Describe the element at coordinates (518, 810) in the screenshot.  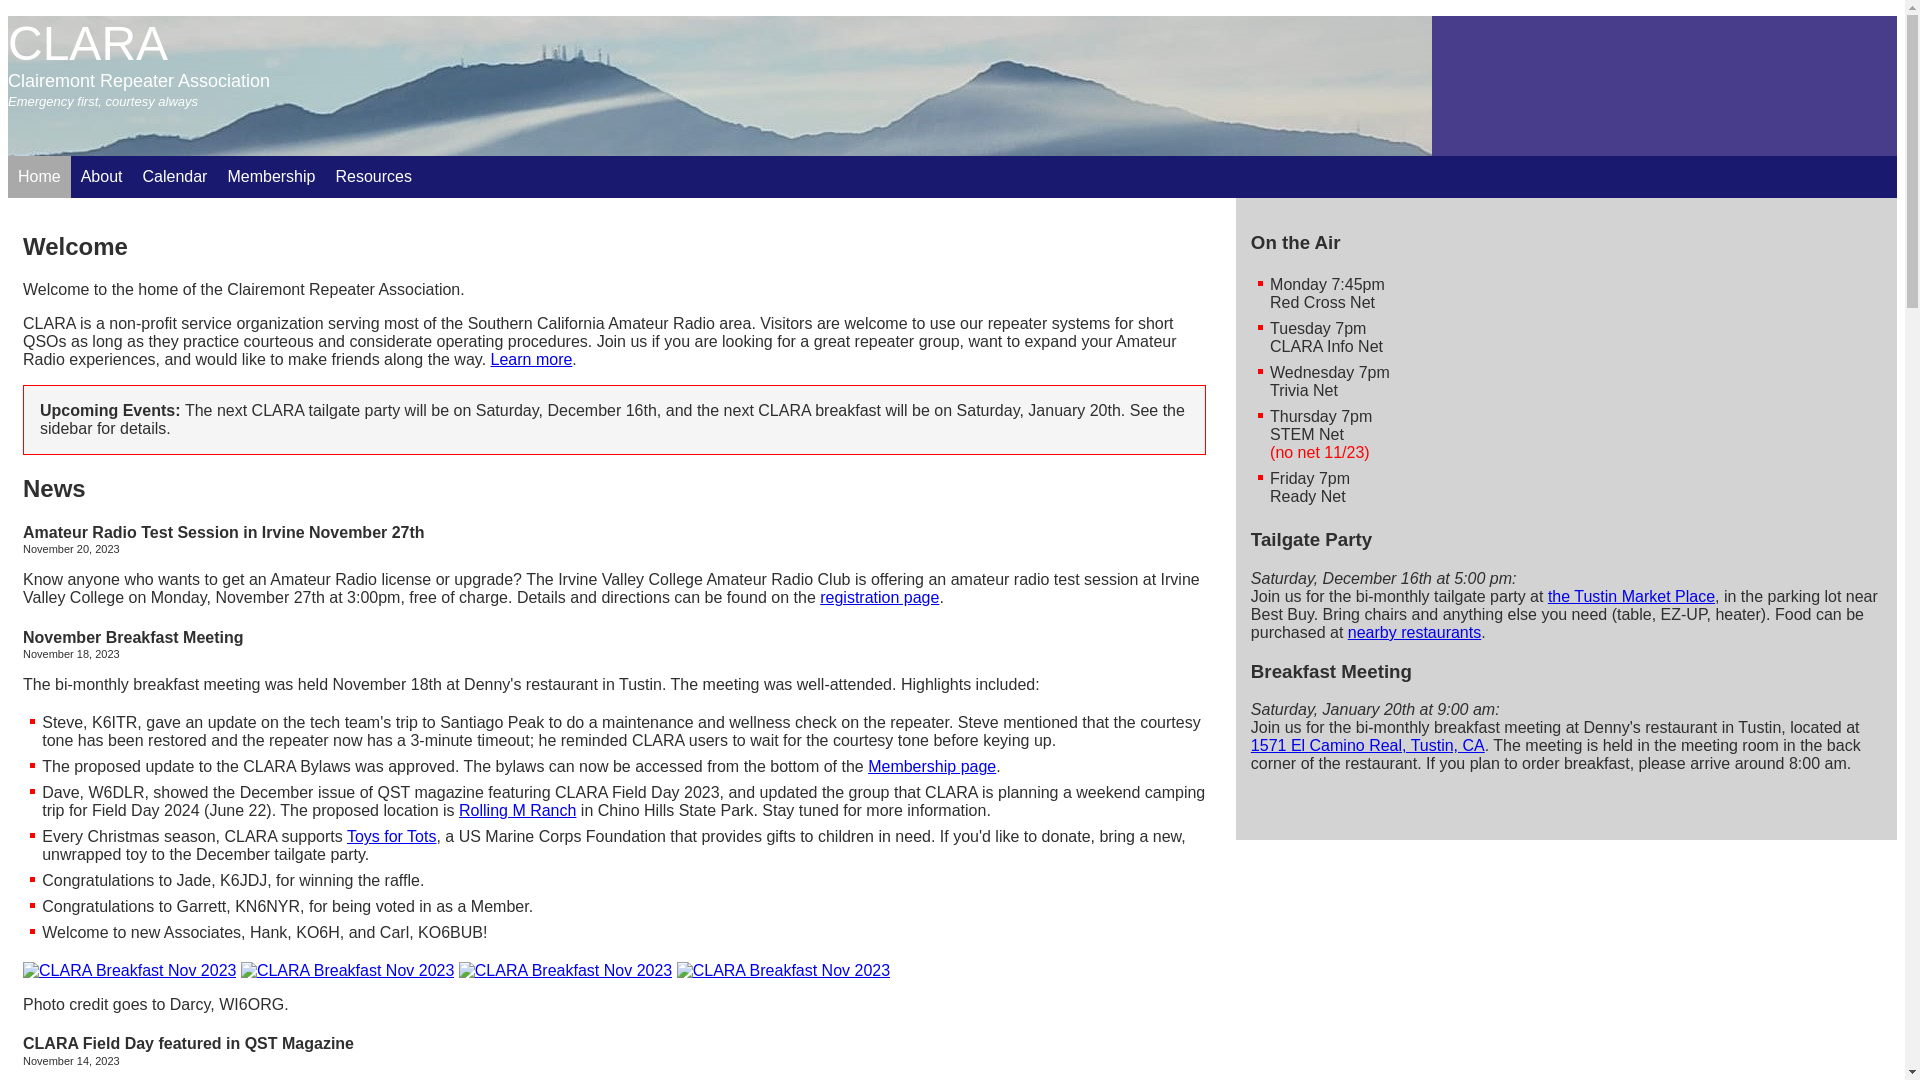
I see `Rolling M Ranch` at that location.